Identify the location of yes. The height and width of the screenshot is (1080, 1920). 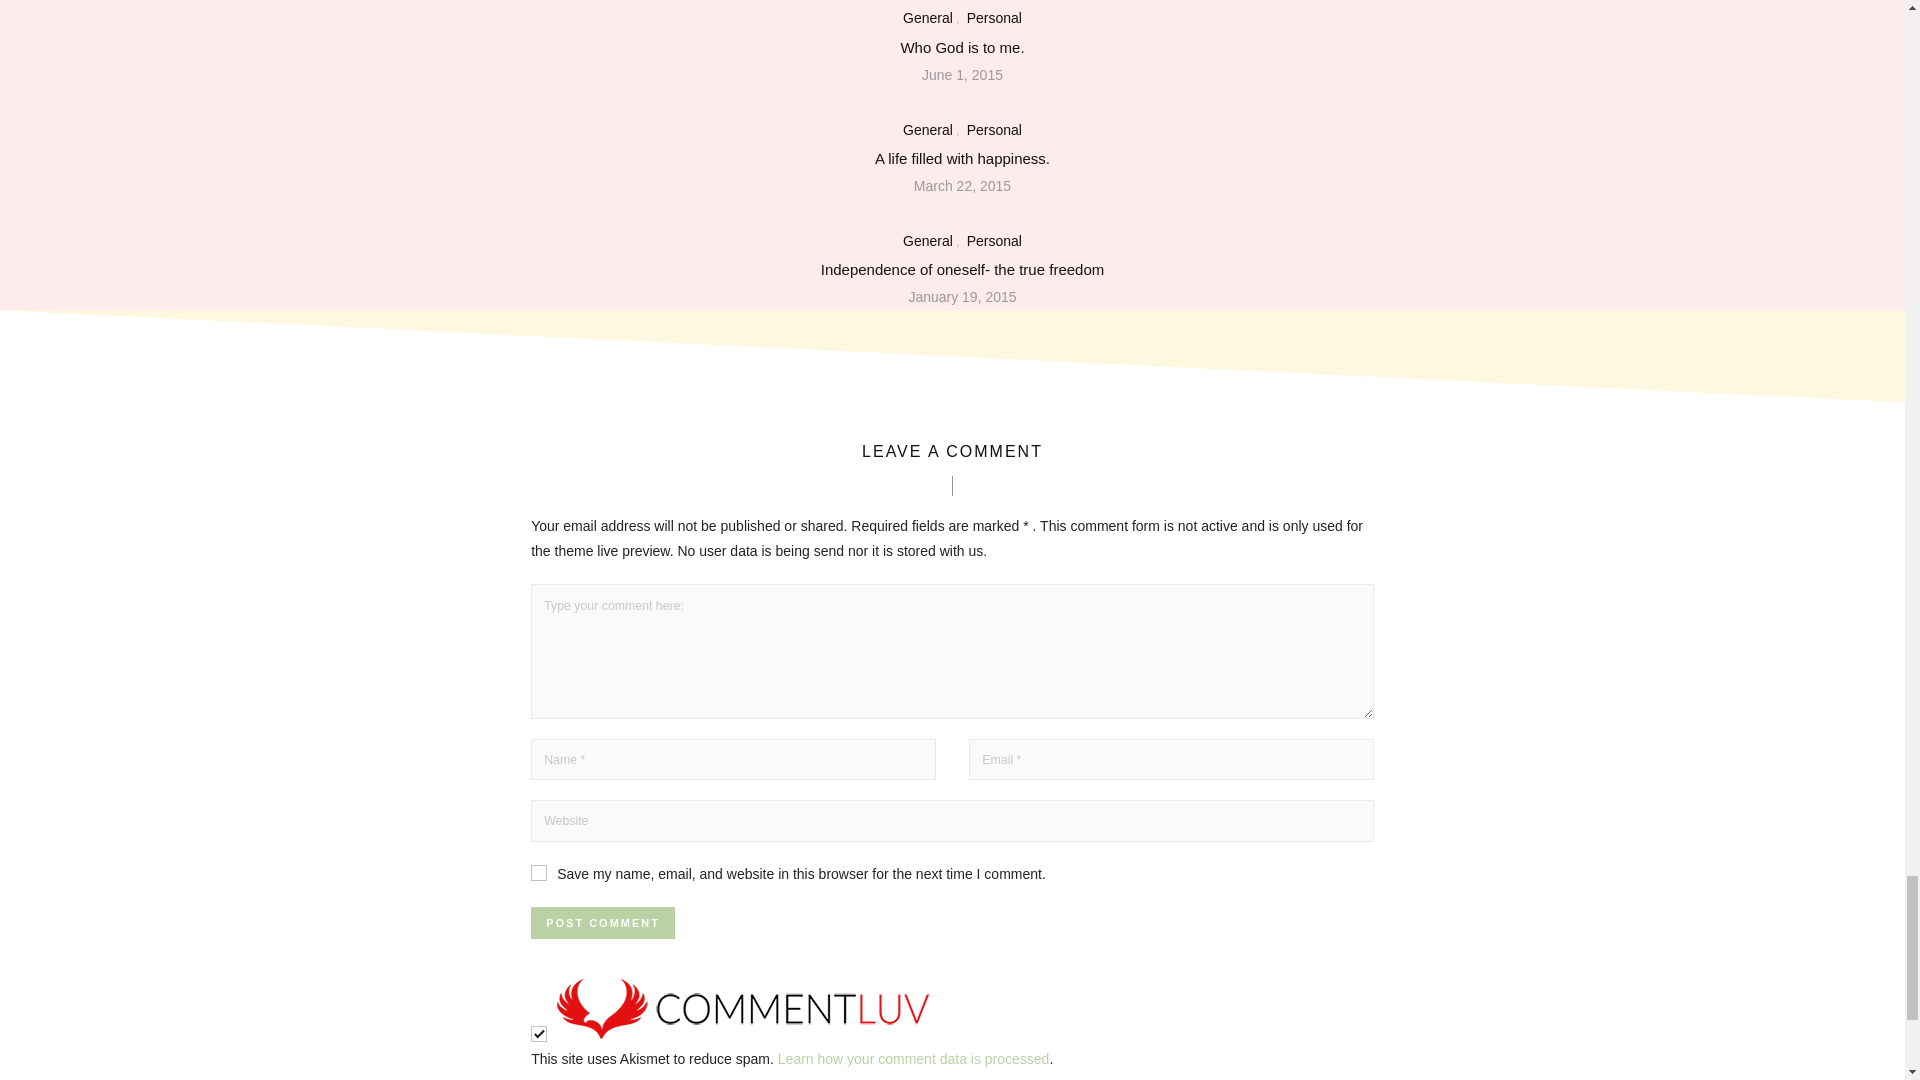
(539, 873).